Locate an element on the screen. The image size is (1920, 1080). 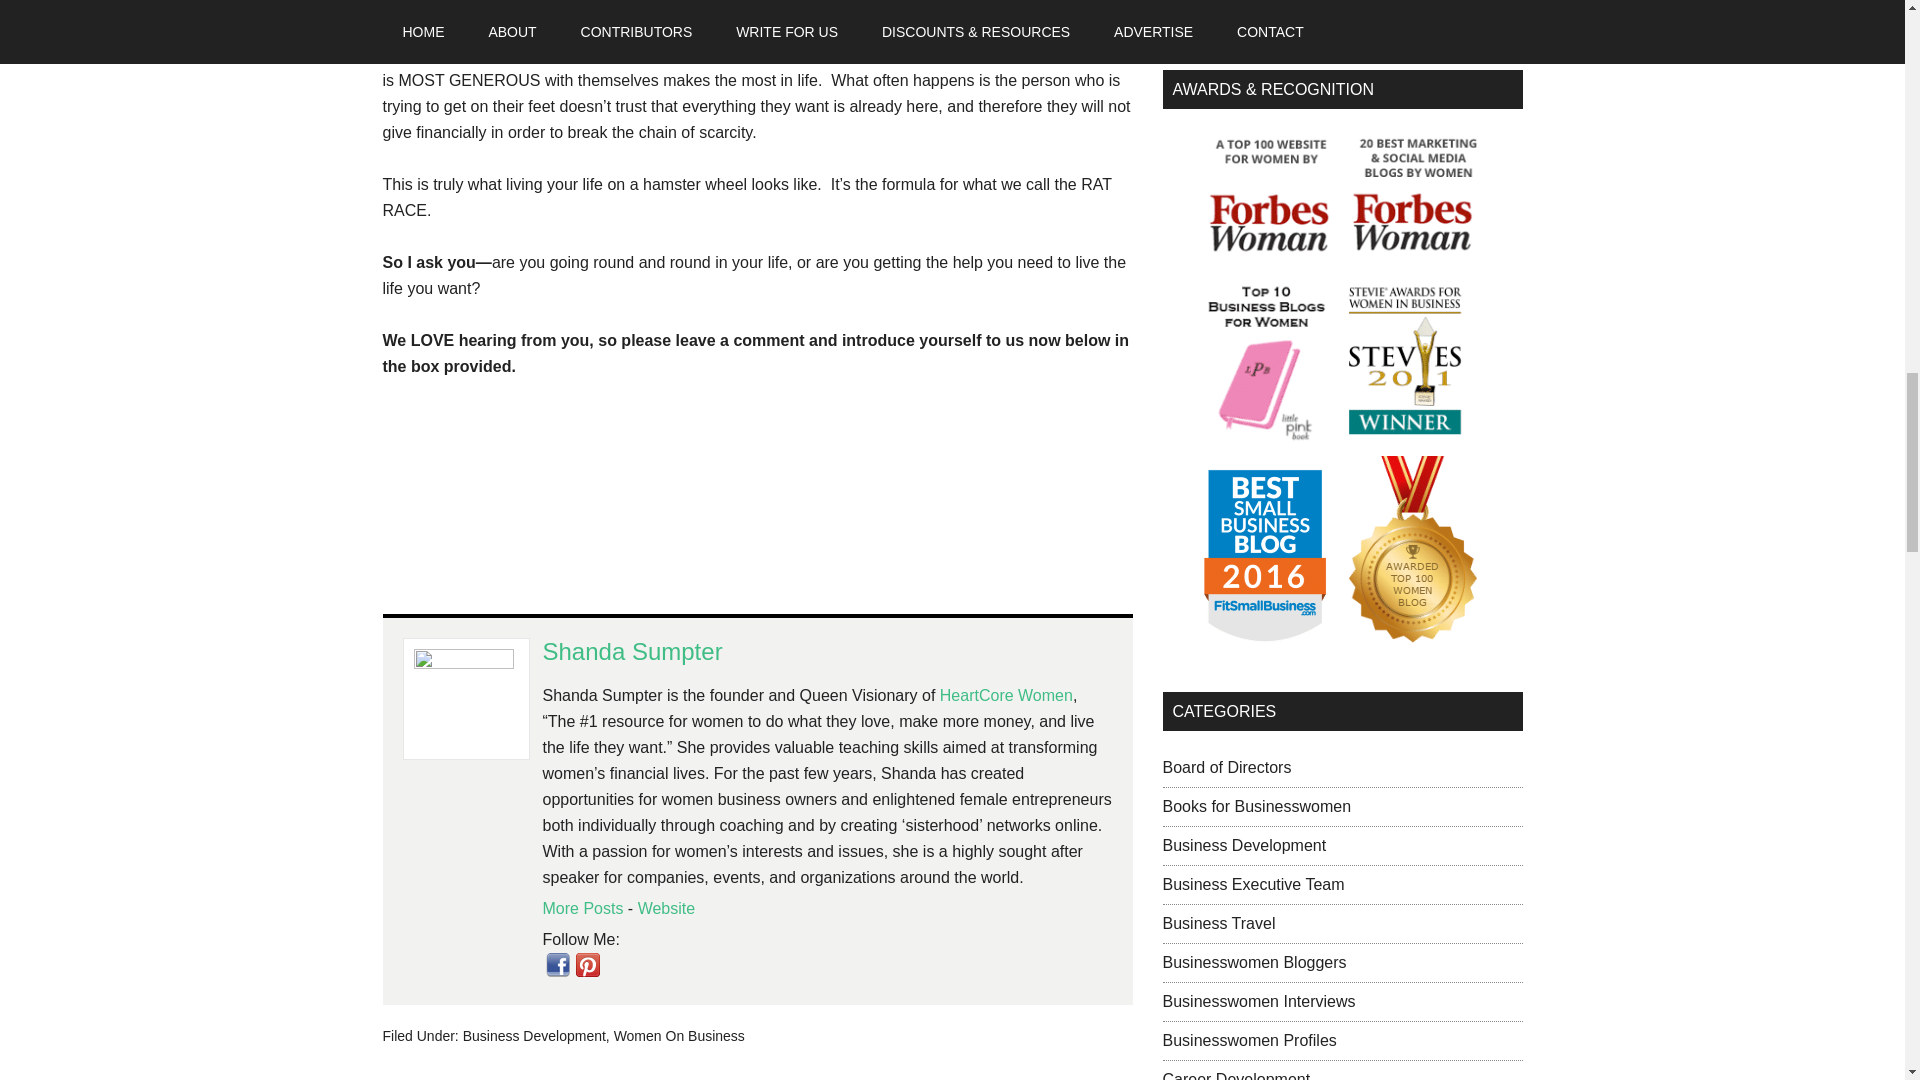
Business Travel is located at coordinates (1218, 923).